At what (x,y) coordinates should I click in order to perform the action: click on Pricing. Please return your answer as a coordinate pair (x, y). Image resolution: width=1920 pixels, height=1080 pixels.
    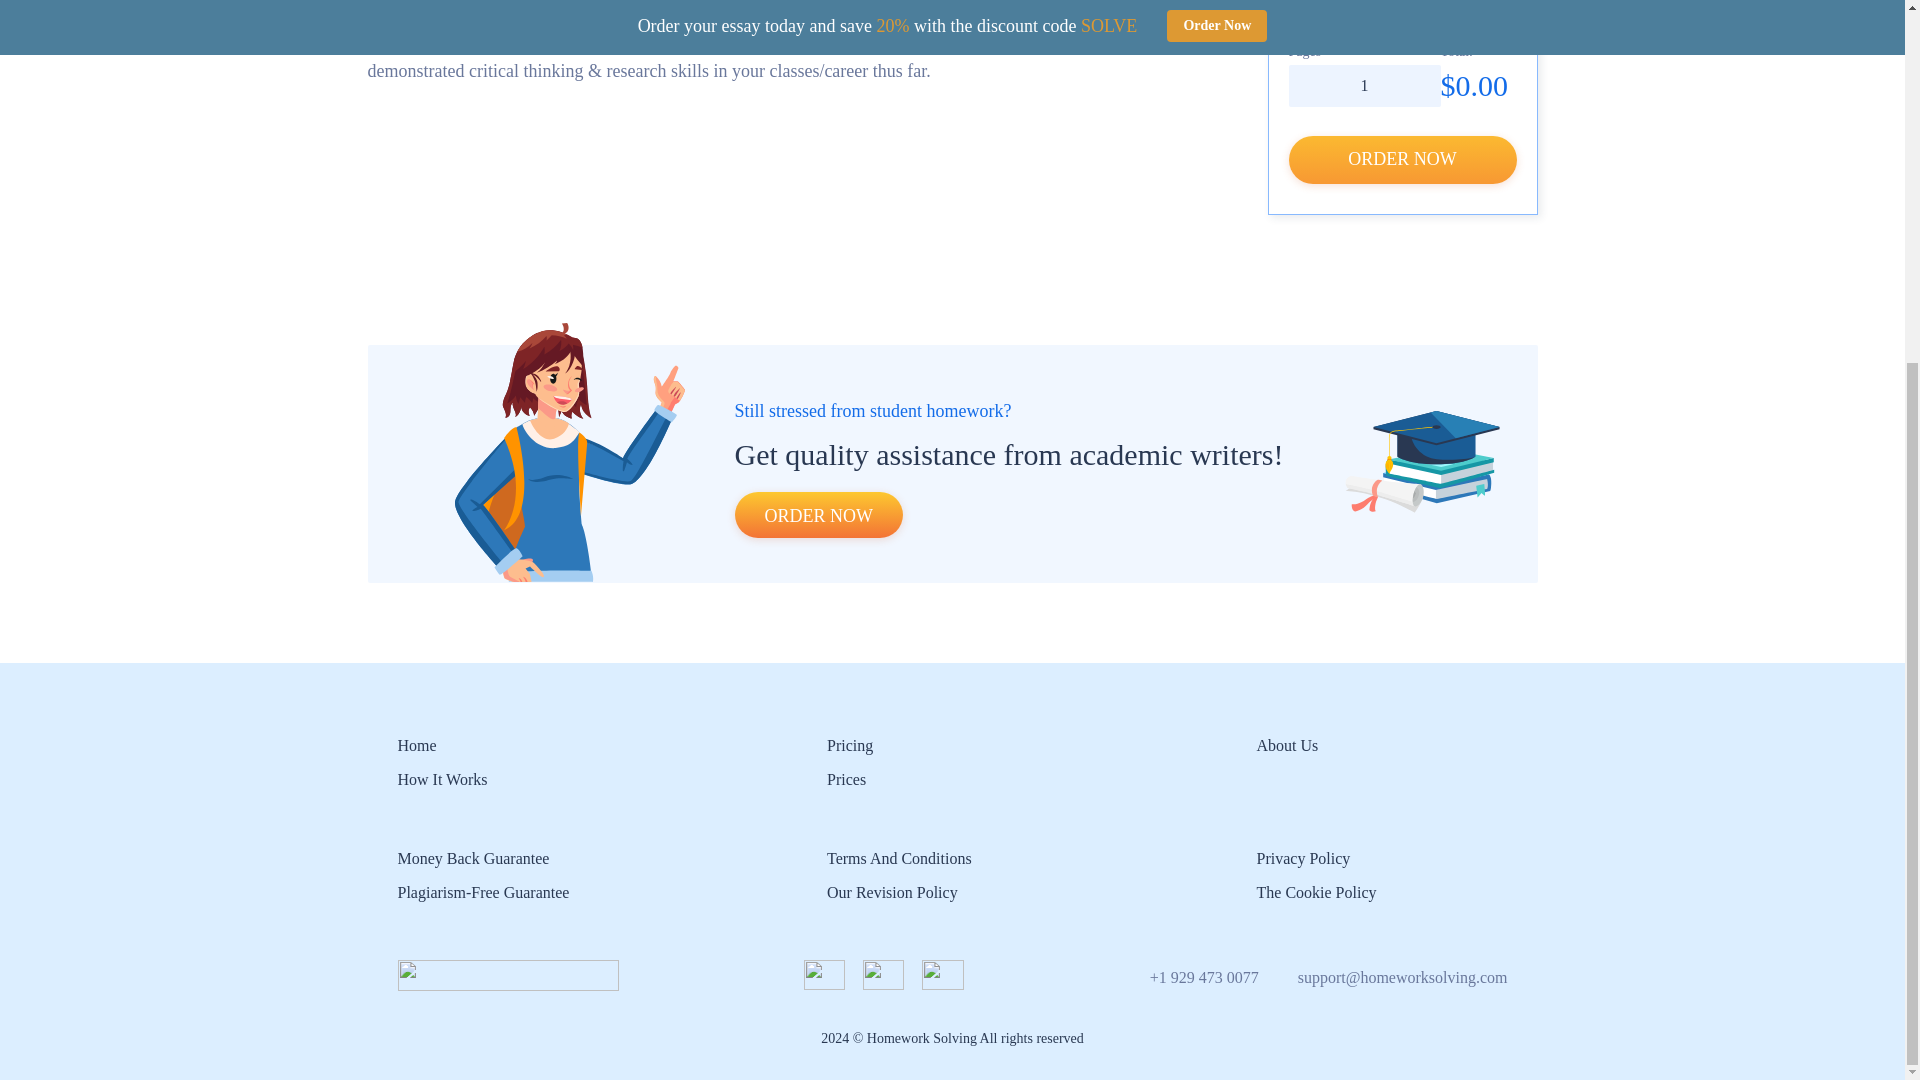
    Looking at the image, I should click on (850, 744).